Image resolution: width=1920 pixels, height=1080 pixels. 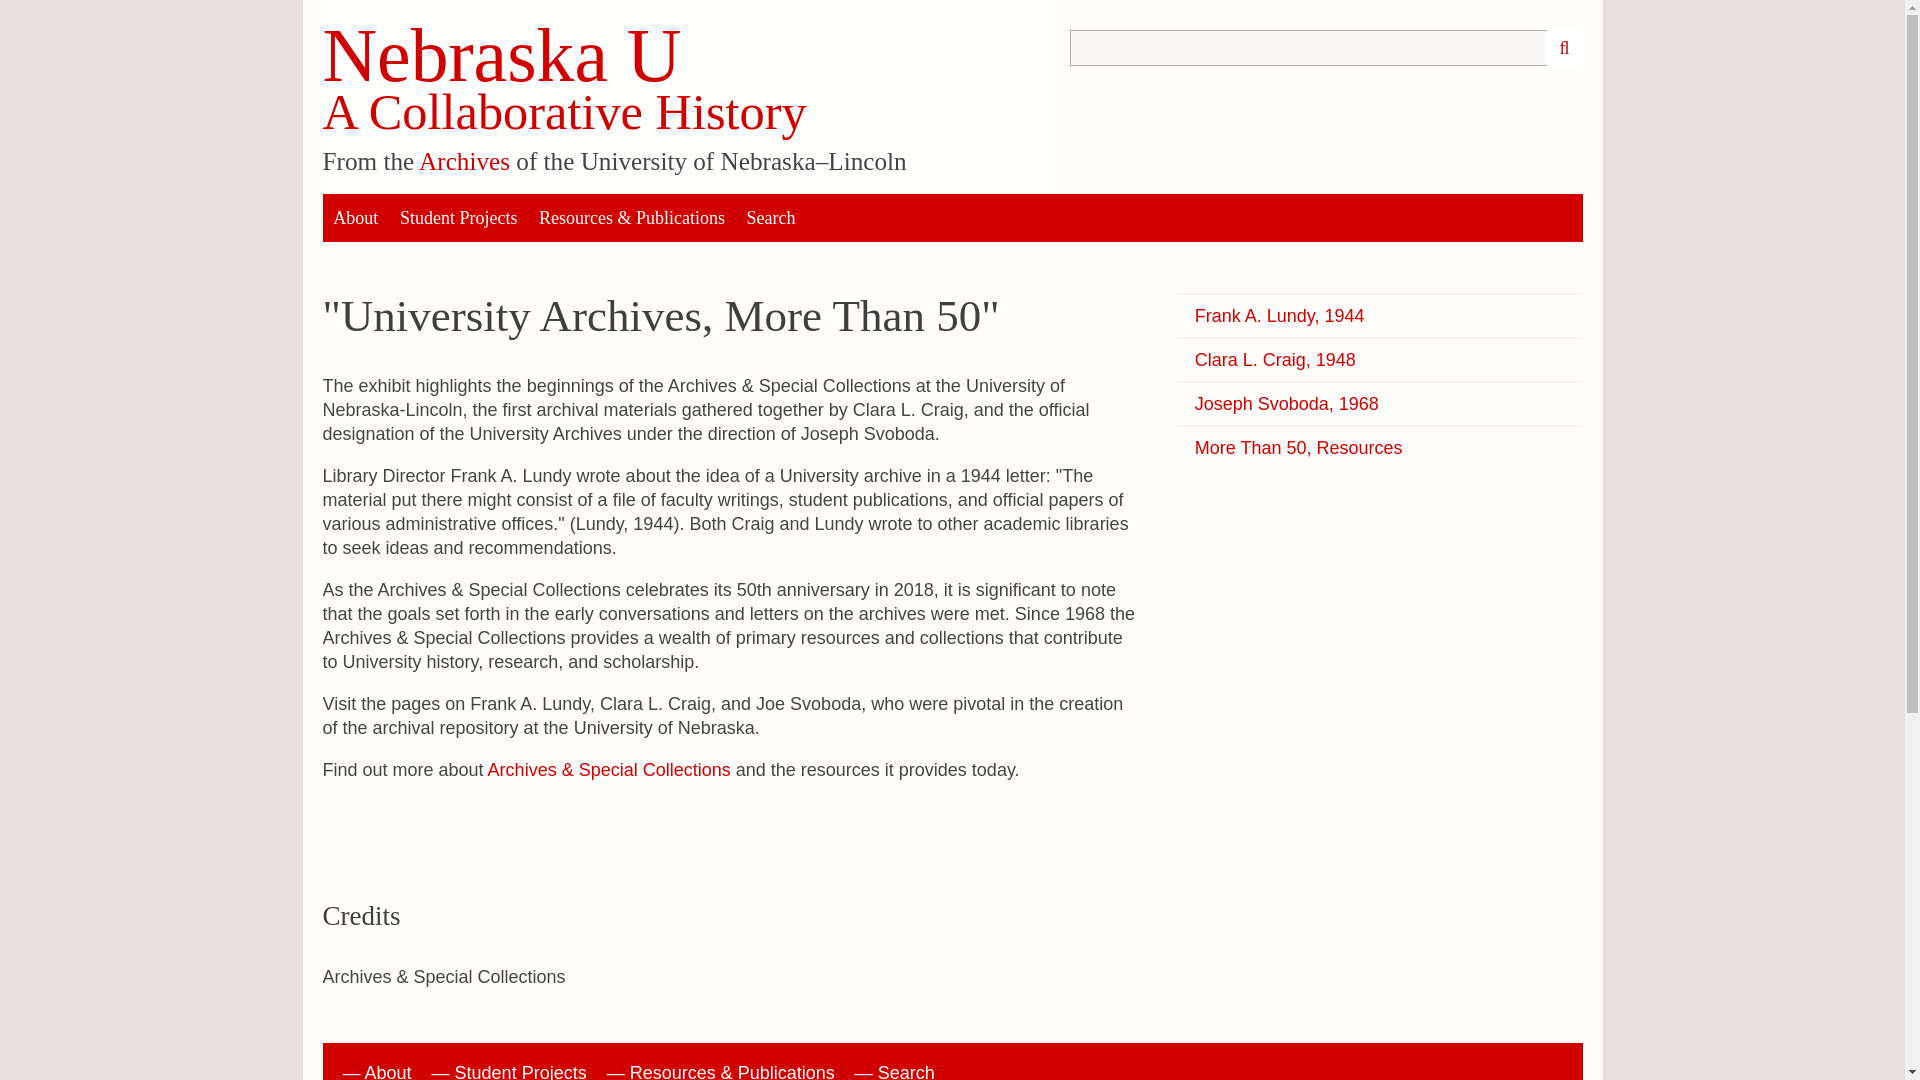 I want to click on Search, so click(x=906, y=1071).